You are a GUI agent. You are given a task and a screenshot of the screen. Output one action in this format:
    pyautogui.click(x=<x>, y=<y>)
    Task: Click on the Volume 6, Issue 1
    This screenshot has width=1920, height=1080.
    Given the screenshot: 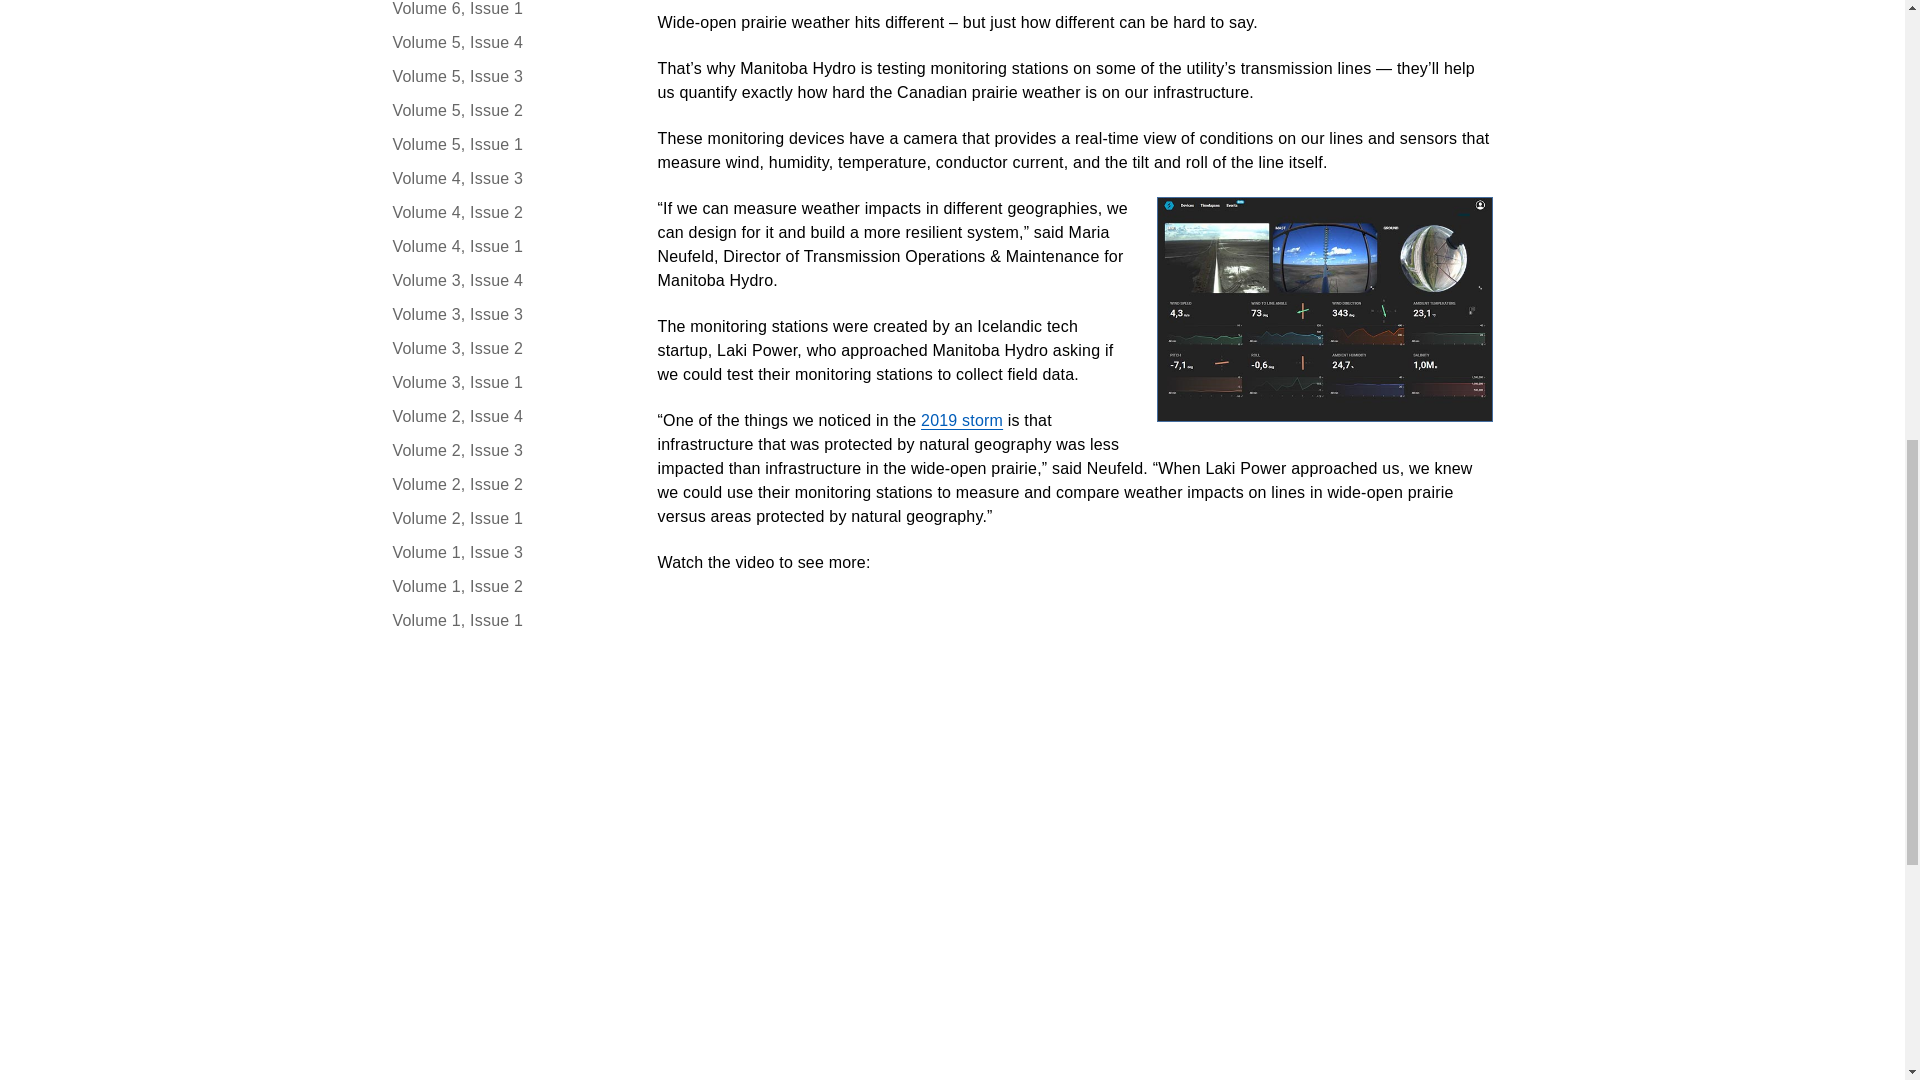 What is the action you would take?
    pyautogui.click(x=504, y=10)
    